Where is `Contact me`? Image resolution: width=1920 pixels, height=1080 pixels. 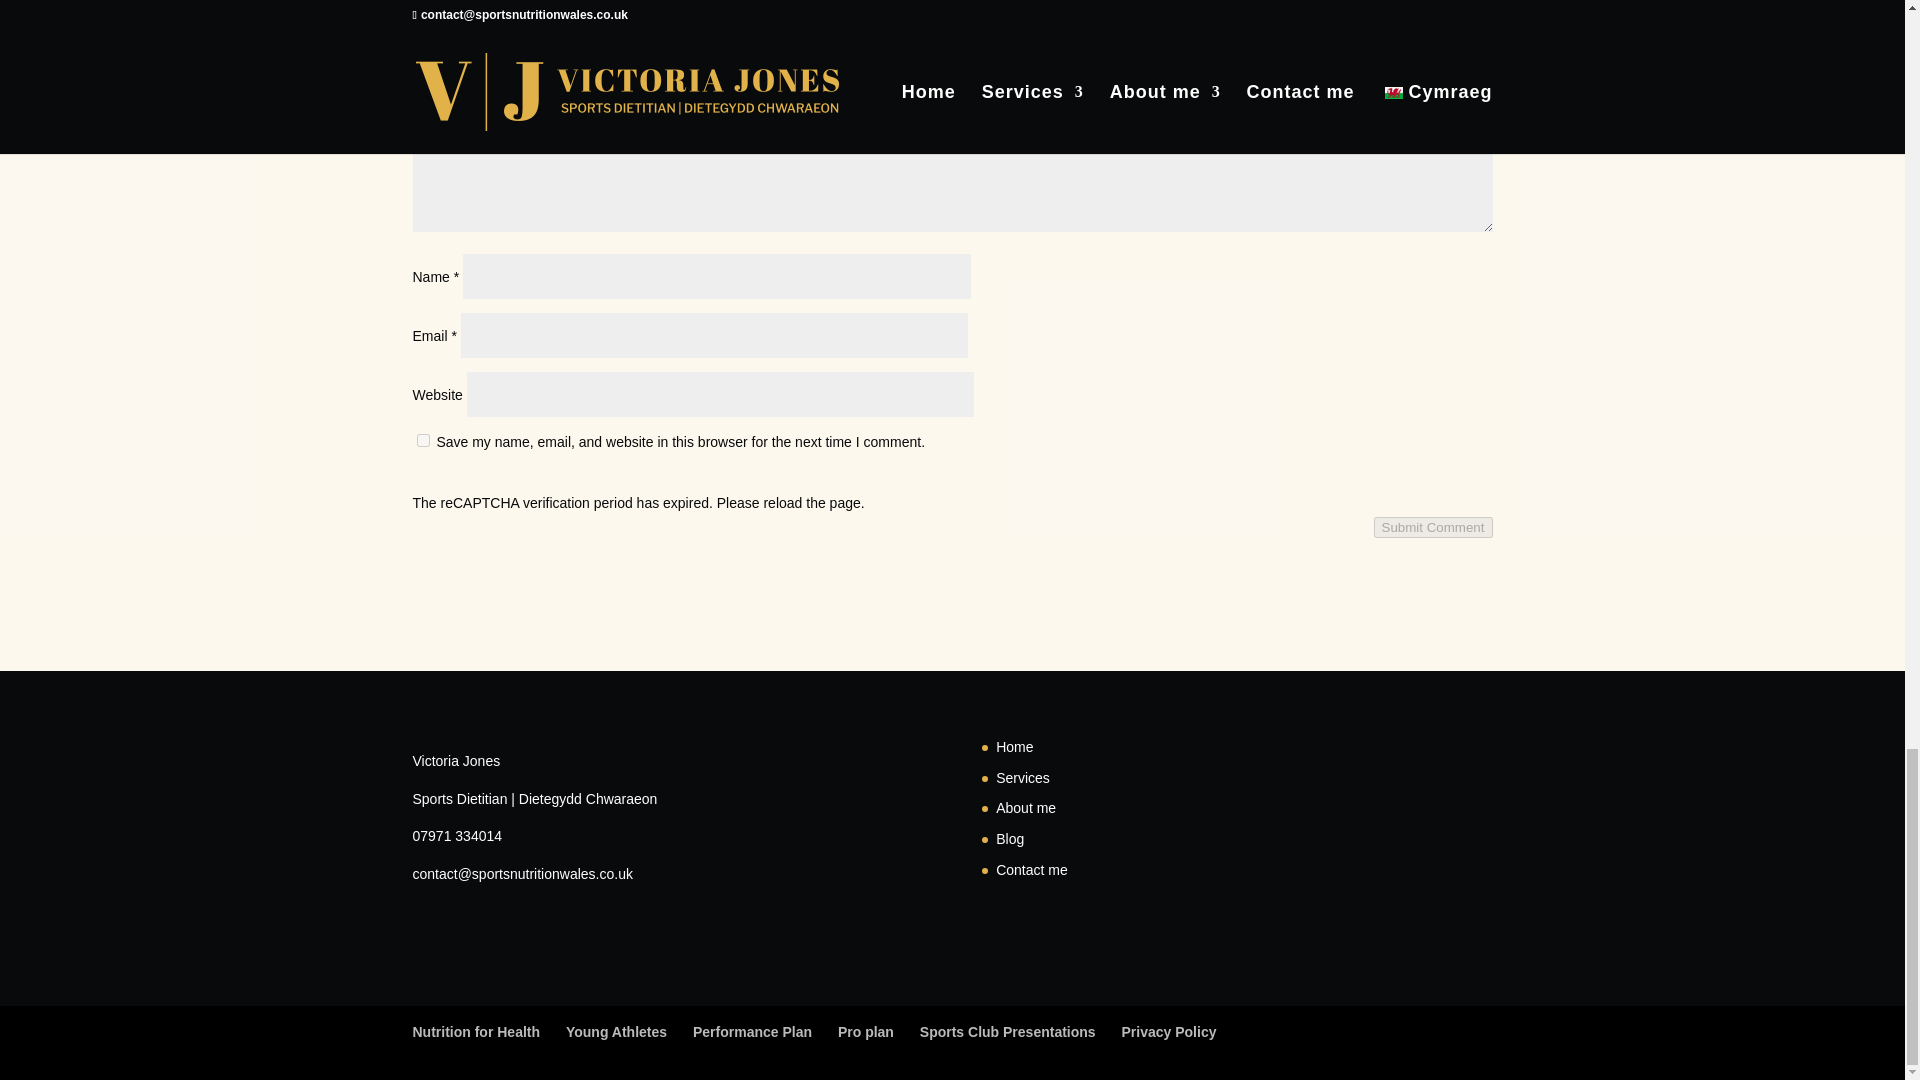
Contact me is located at coordinates (1032, 870).